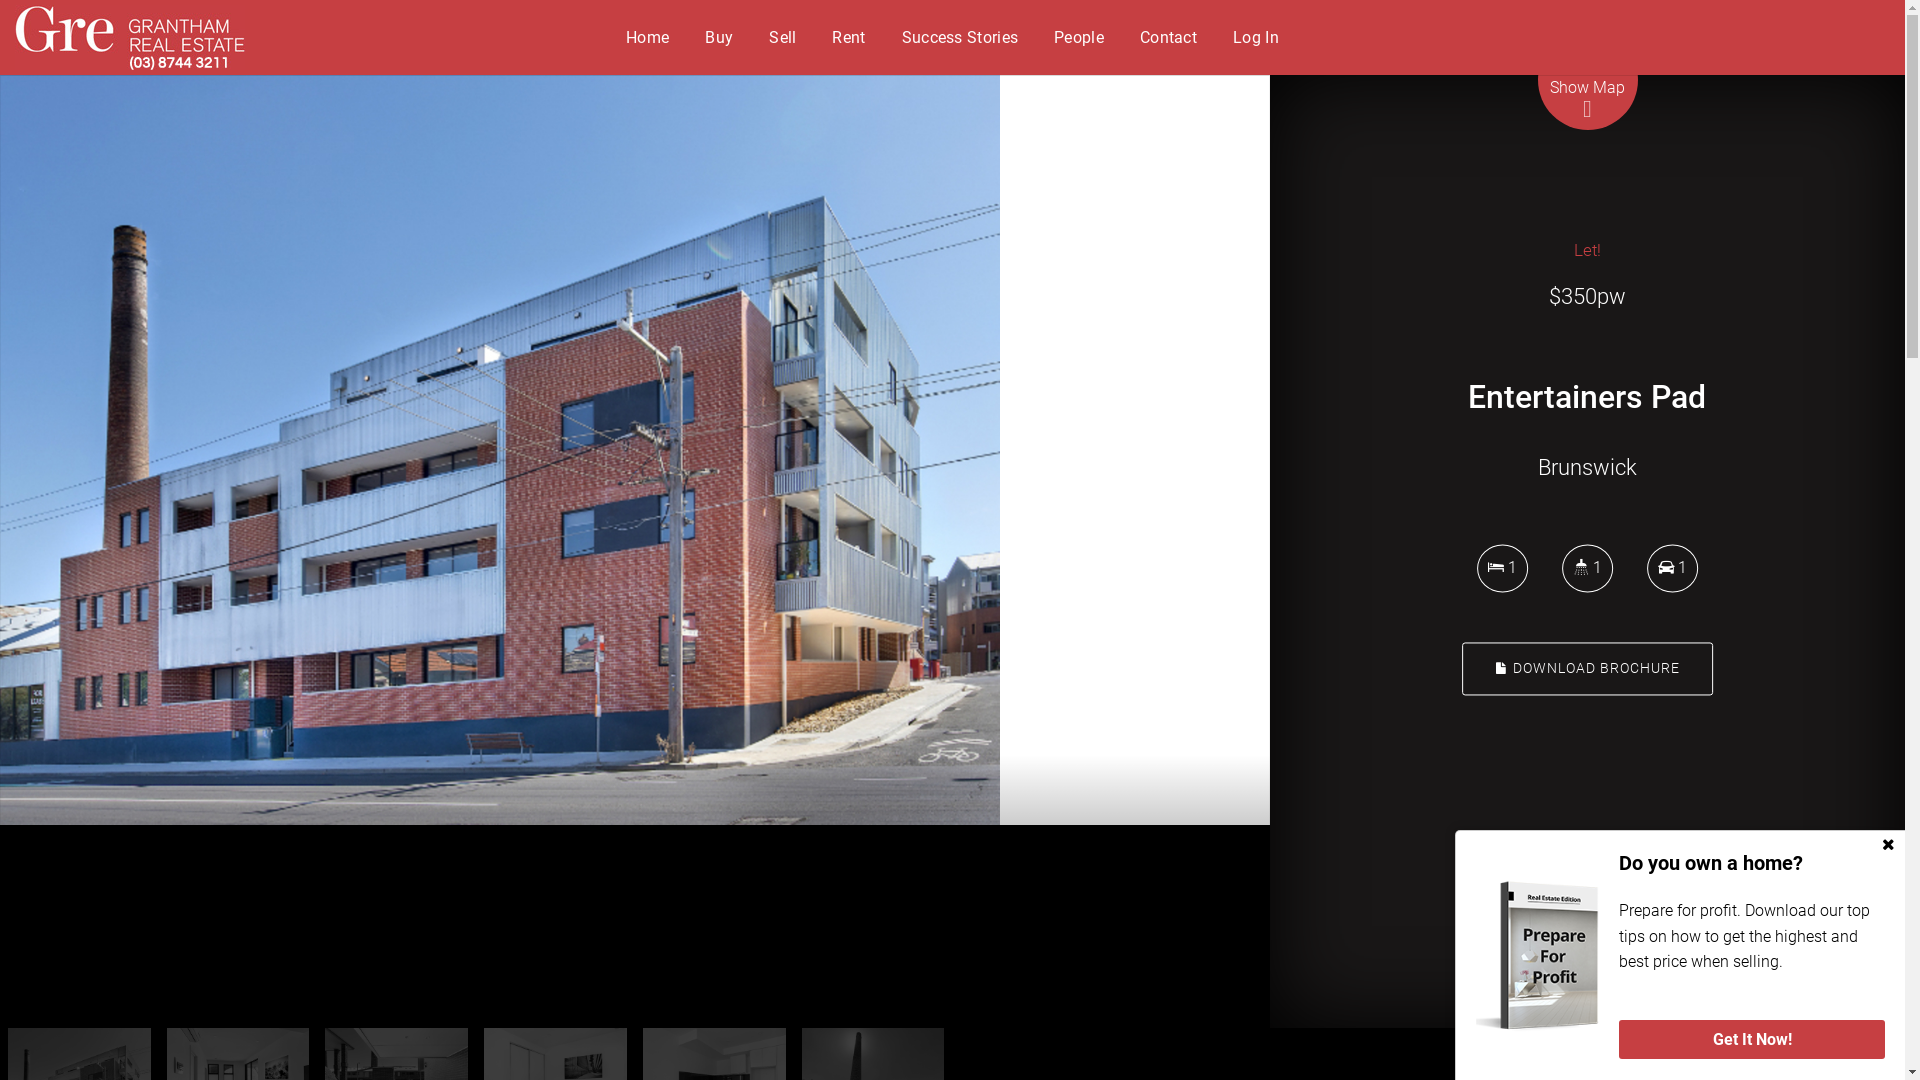 The image size is (1920, 1080). What do you see at coordinates (1588, 100) in the screenshot?
I see `Show Map` at bounding box center [1588, 100].